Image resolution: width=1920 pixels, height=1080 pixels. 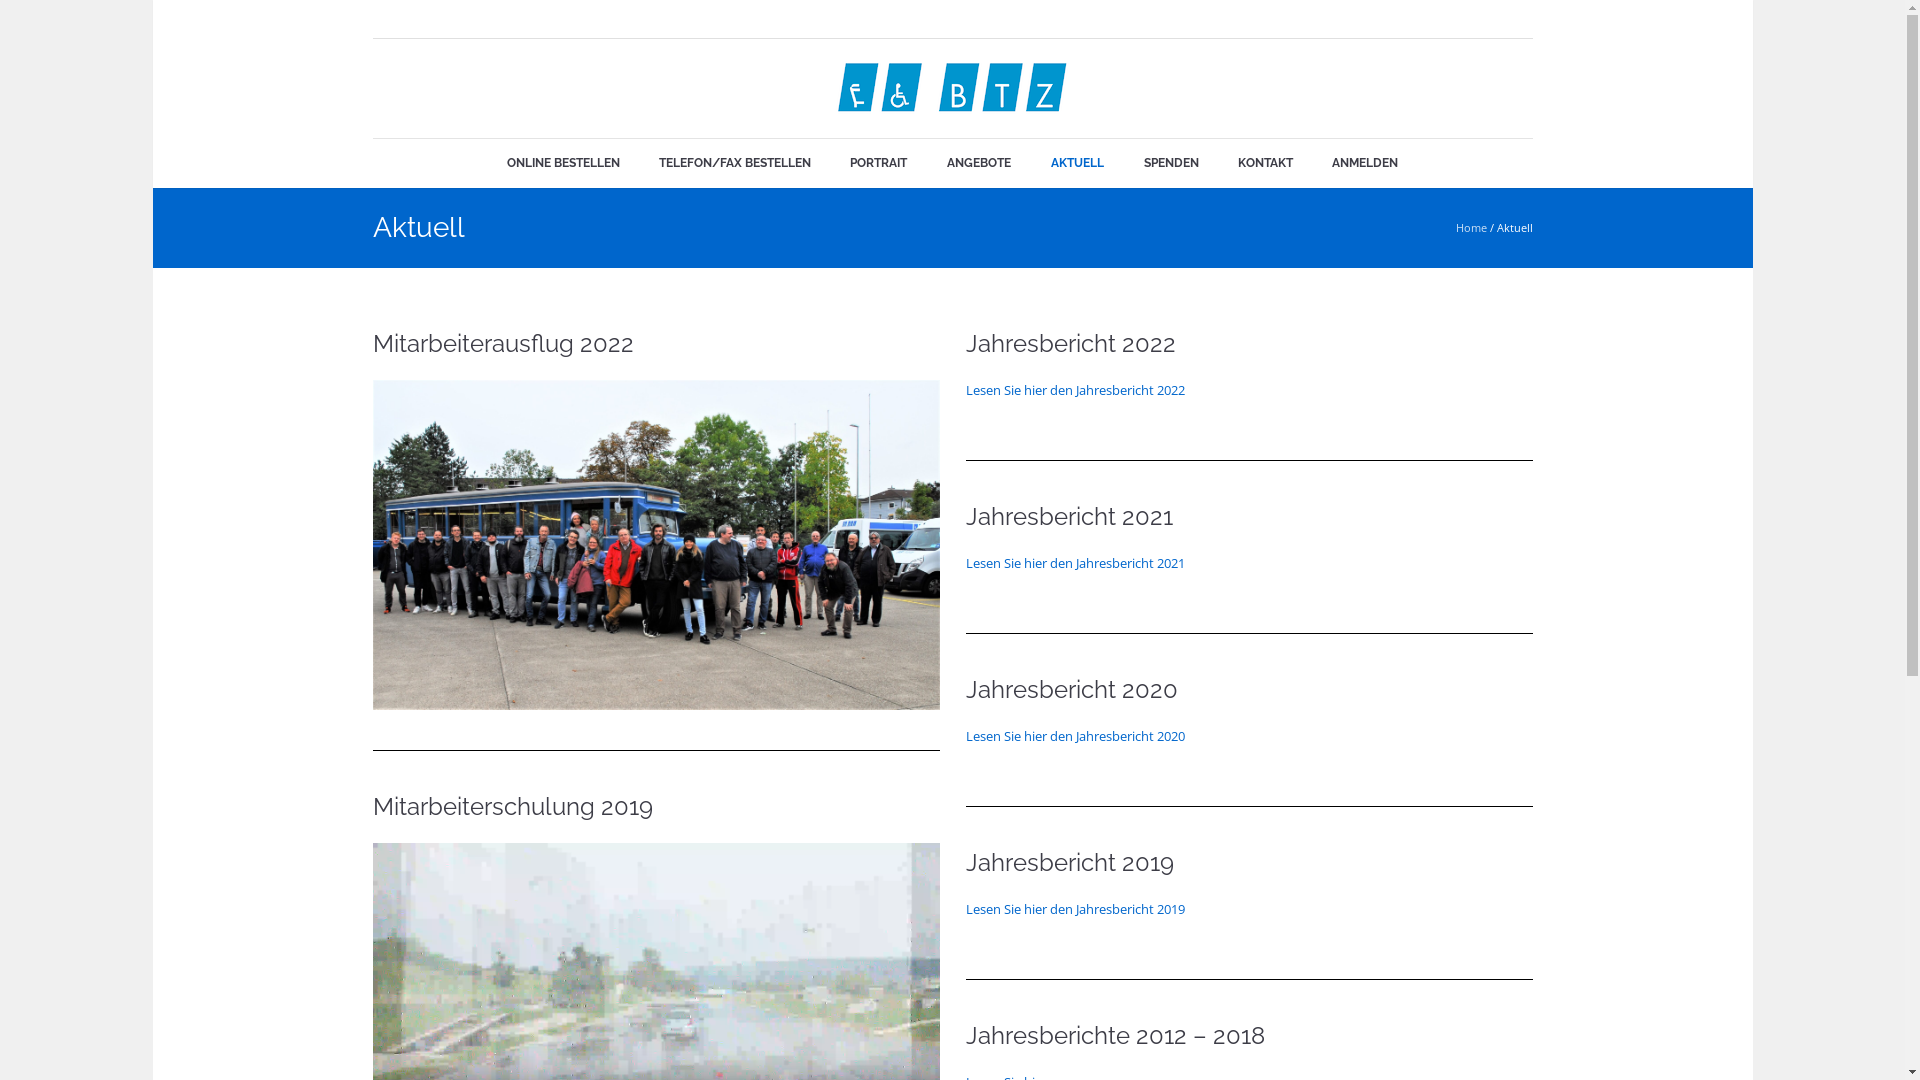 What do you see at coordinates (1266, 163) in the screenshot?
I see `KONTAKT` at bounding box center [1266, 163].